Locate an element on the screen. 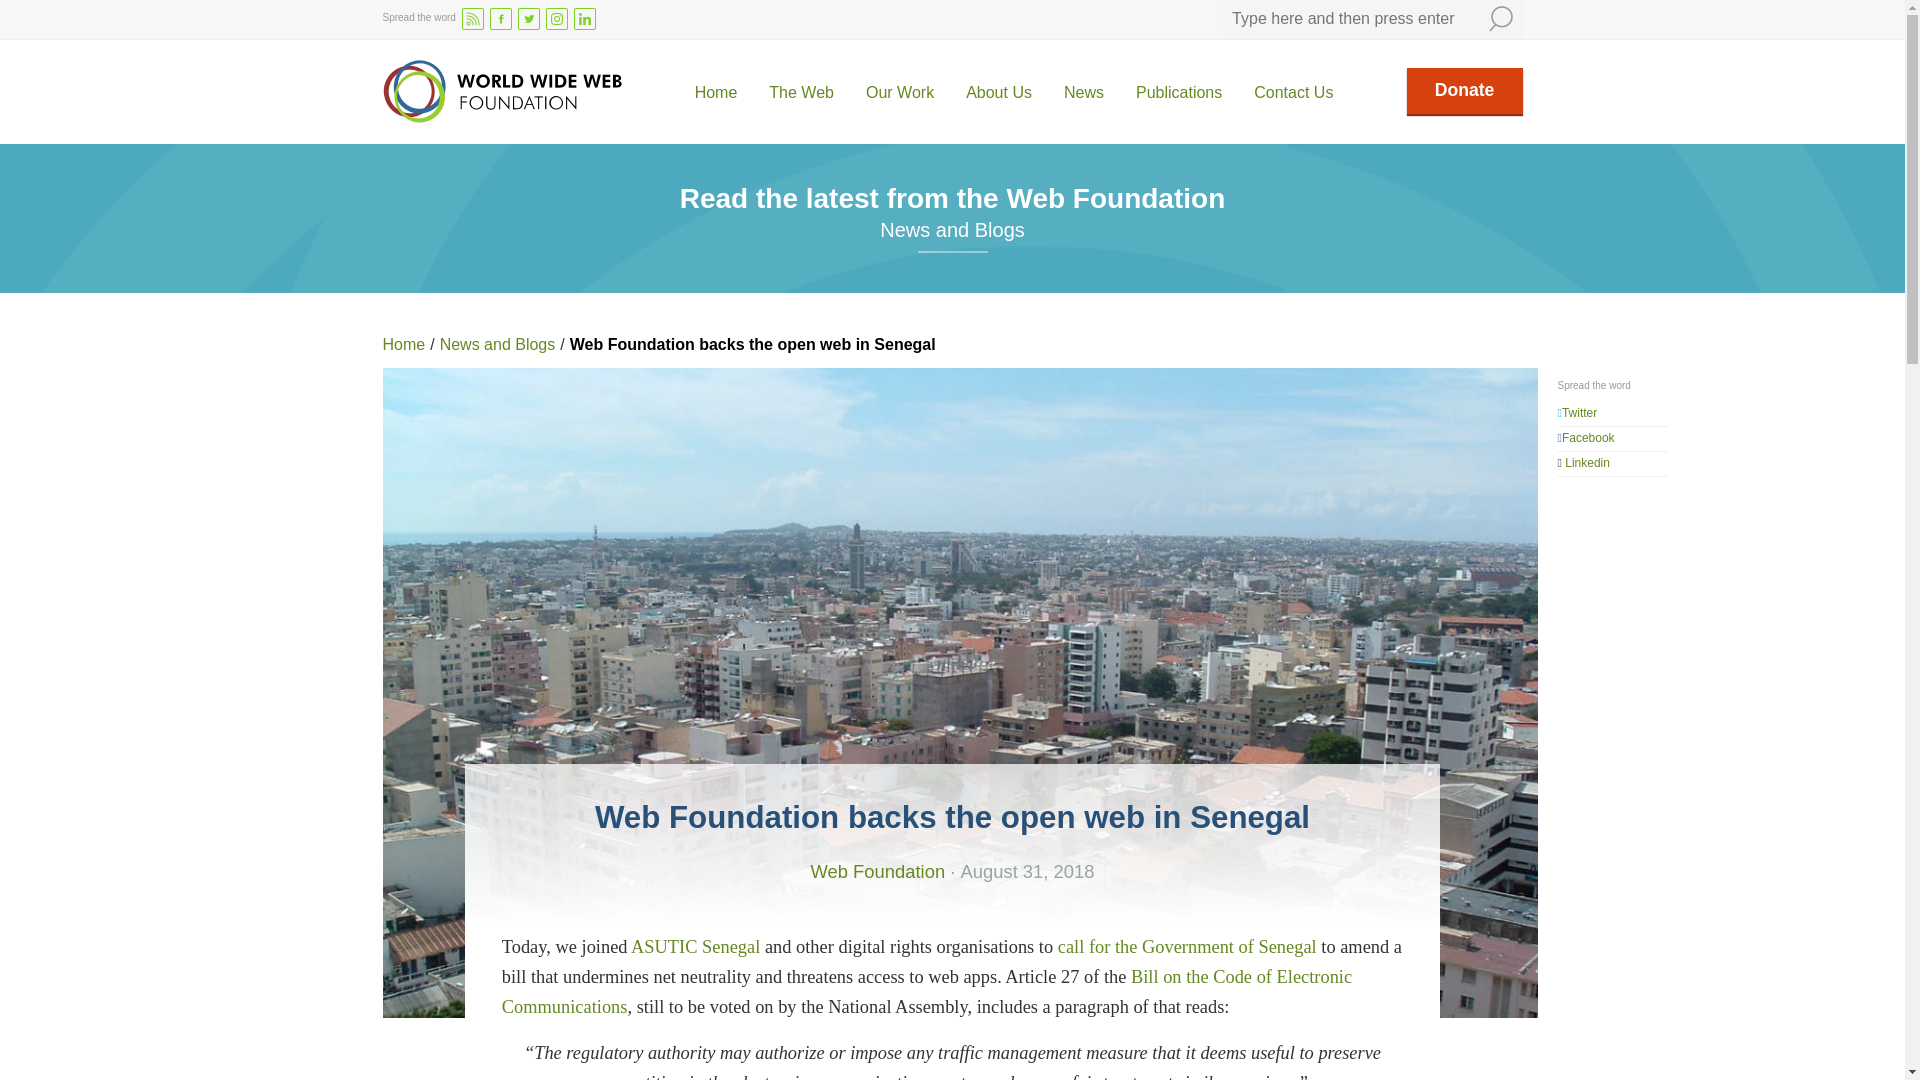 The image size is (1920, 1080). Publications is located at coordinates (1178, 93).